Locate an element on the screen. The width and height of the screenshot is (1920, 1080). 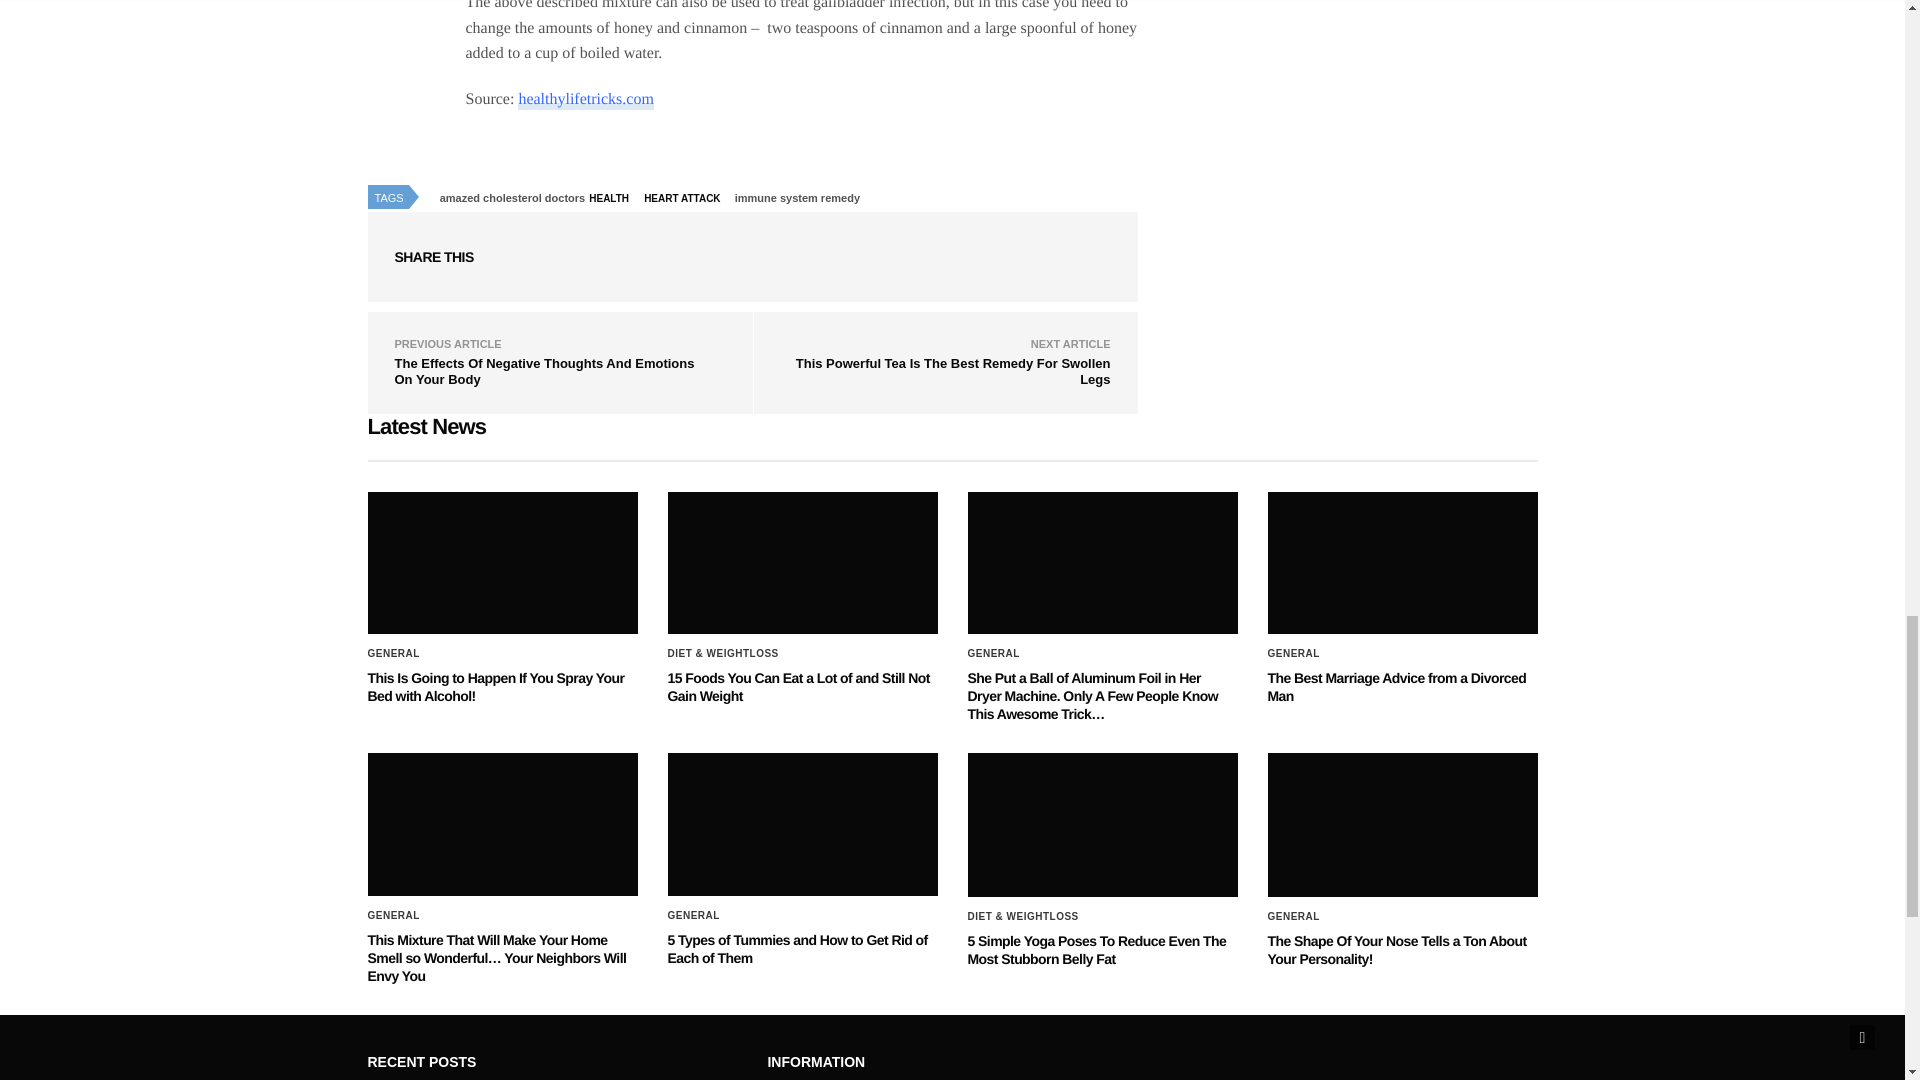
HEART ATTACK is located at coordinates (687, 198).